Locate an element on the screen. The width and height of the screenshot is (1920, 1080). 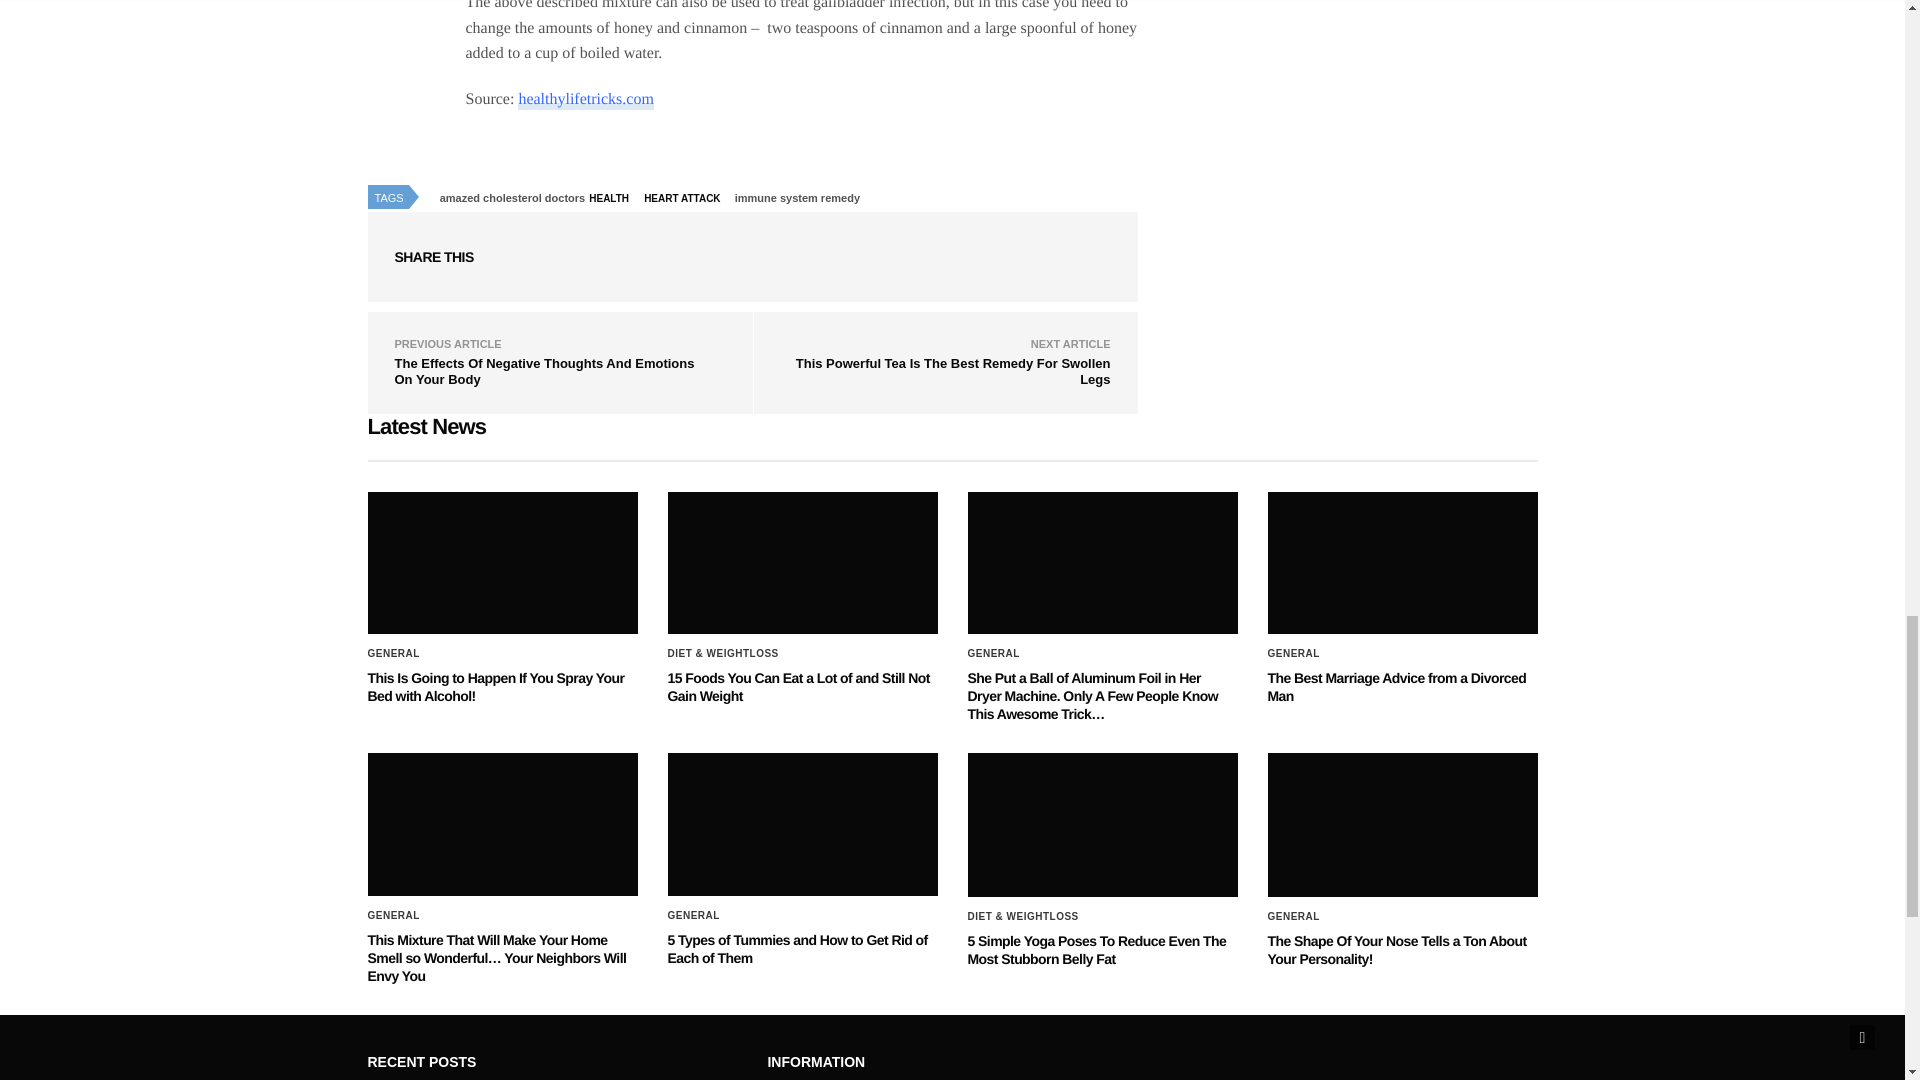
HEART ATTACK is located at coordinates (687, 198).